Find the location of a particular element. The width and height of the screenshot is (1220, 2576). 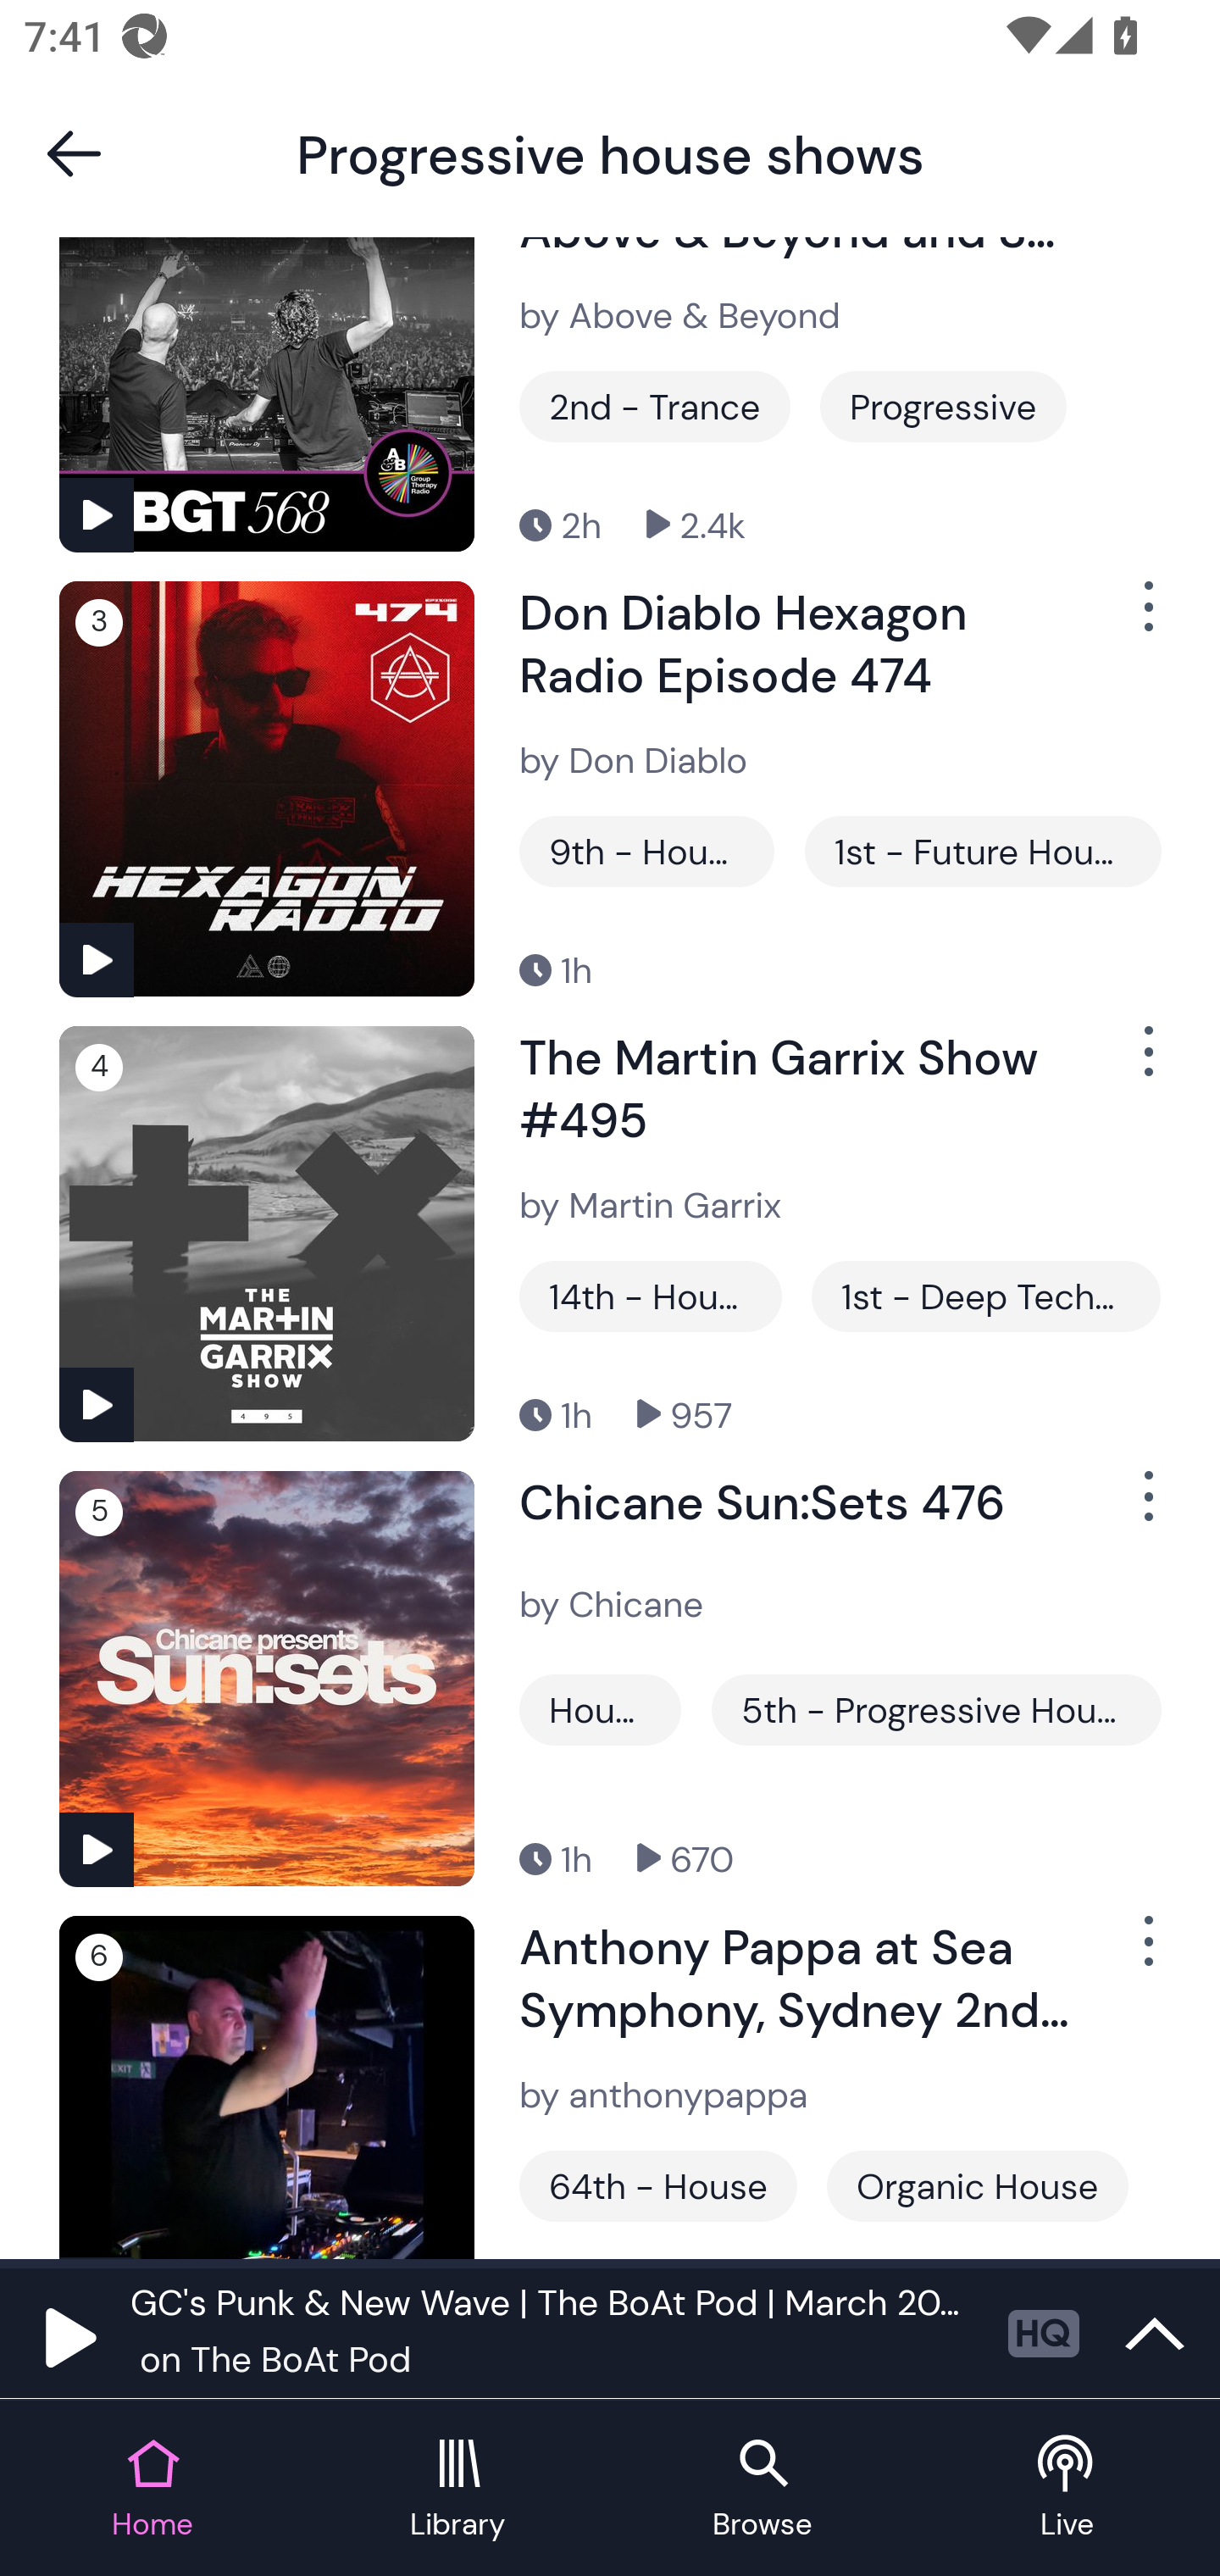

Show Options Menu Button is located at coordinates (1145, 1509).